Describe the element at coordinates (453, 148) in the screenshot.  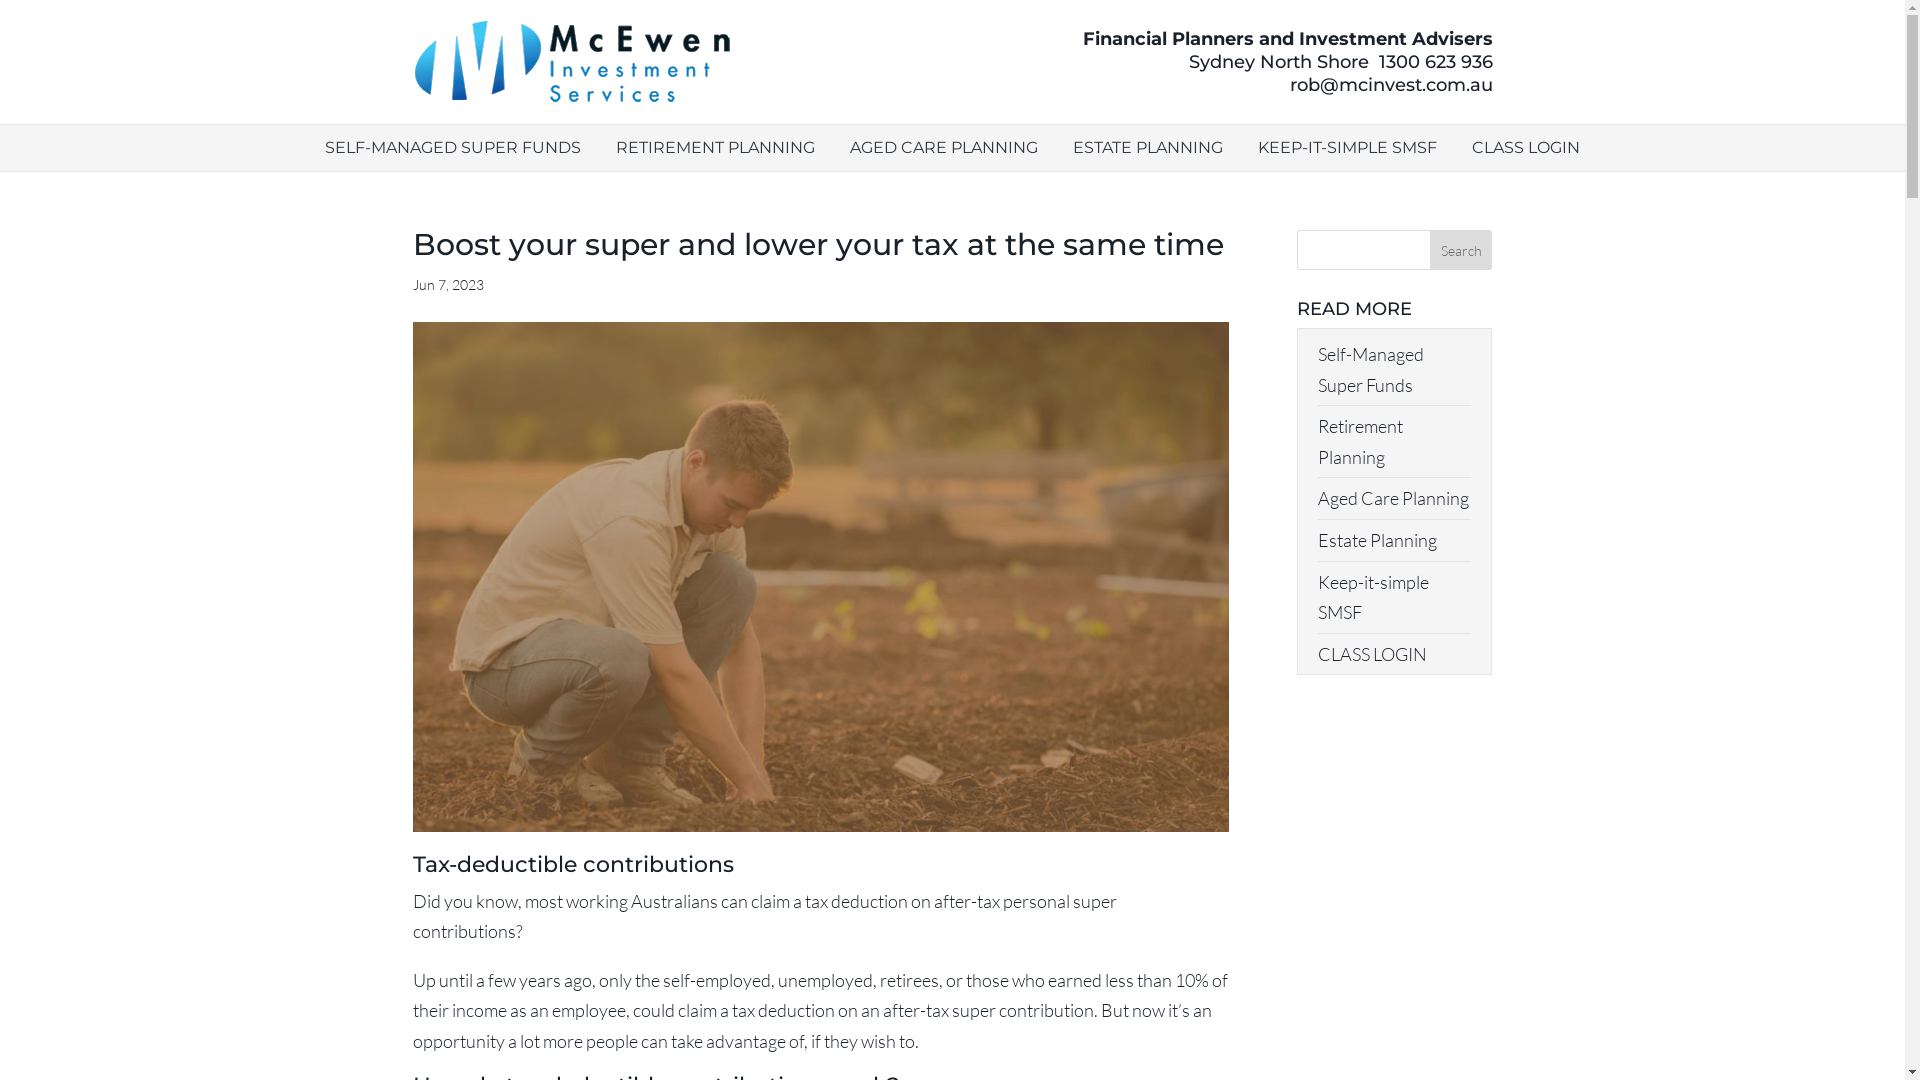
I see `SELF-MANAGED SUPER FUNDS` at that location.